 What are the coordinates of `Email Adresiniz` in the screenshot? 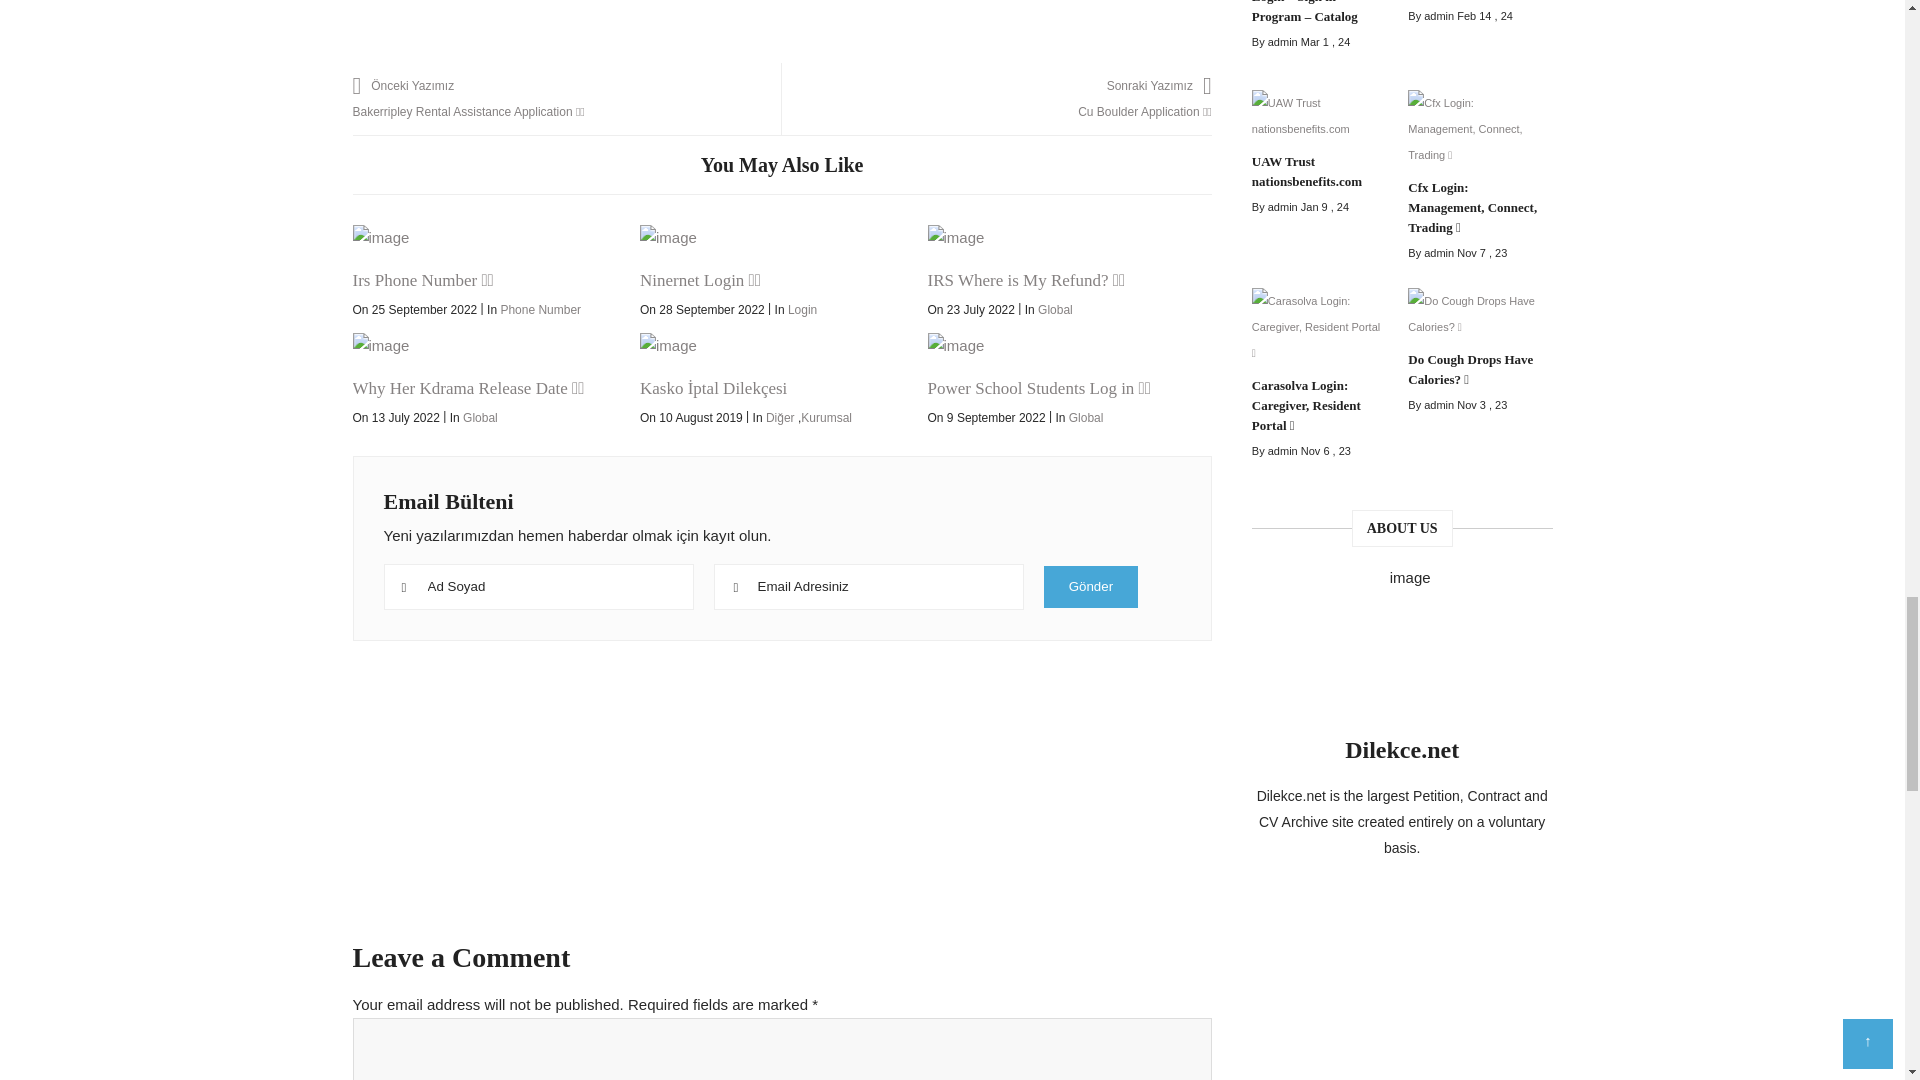 It's located at (870, 586).